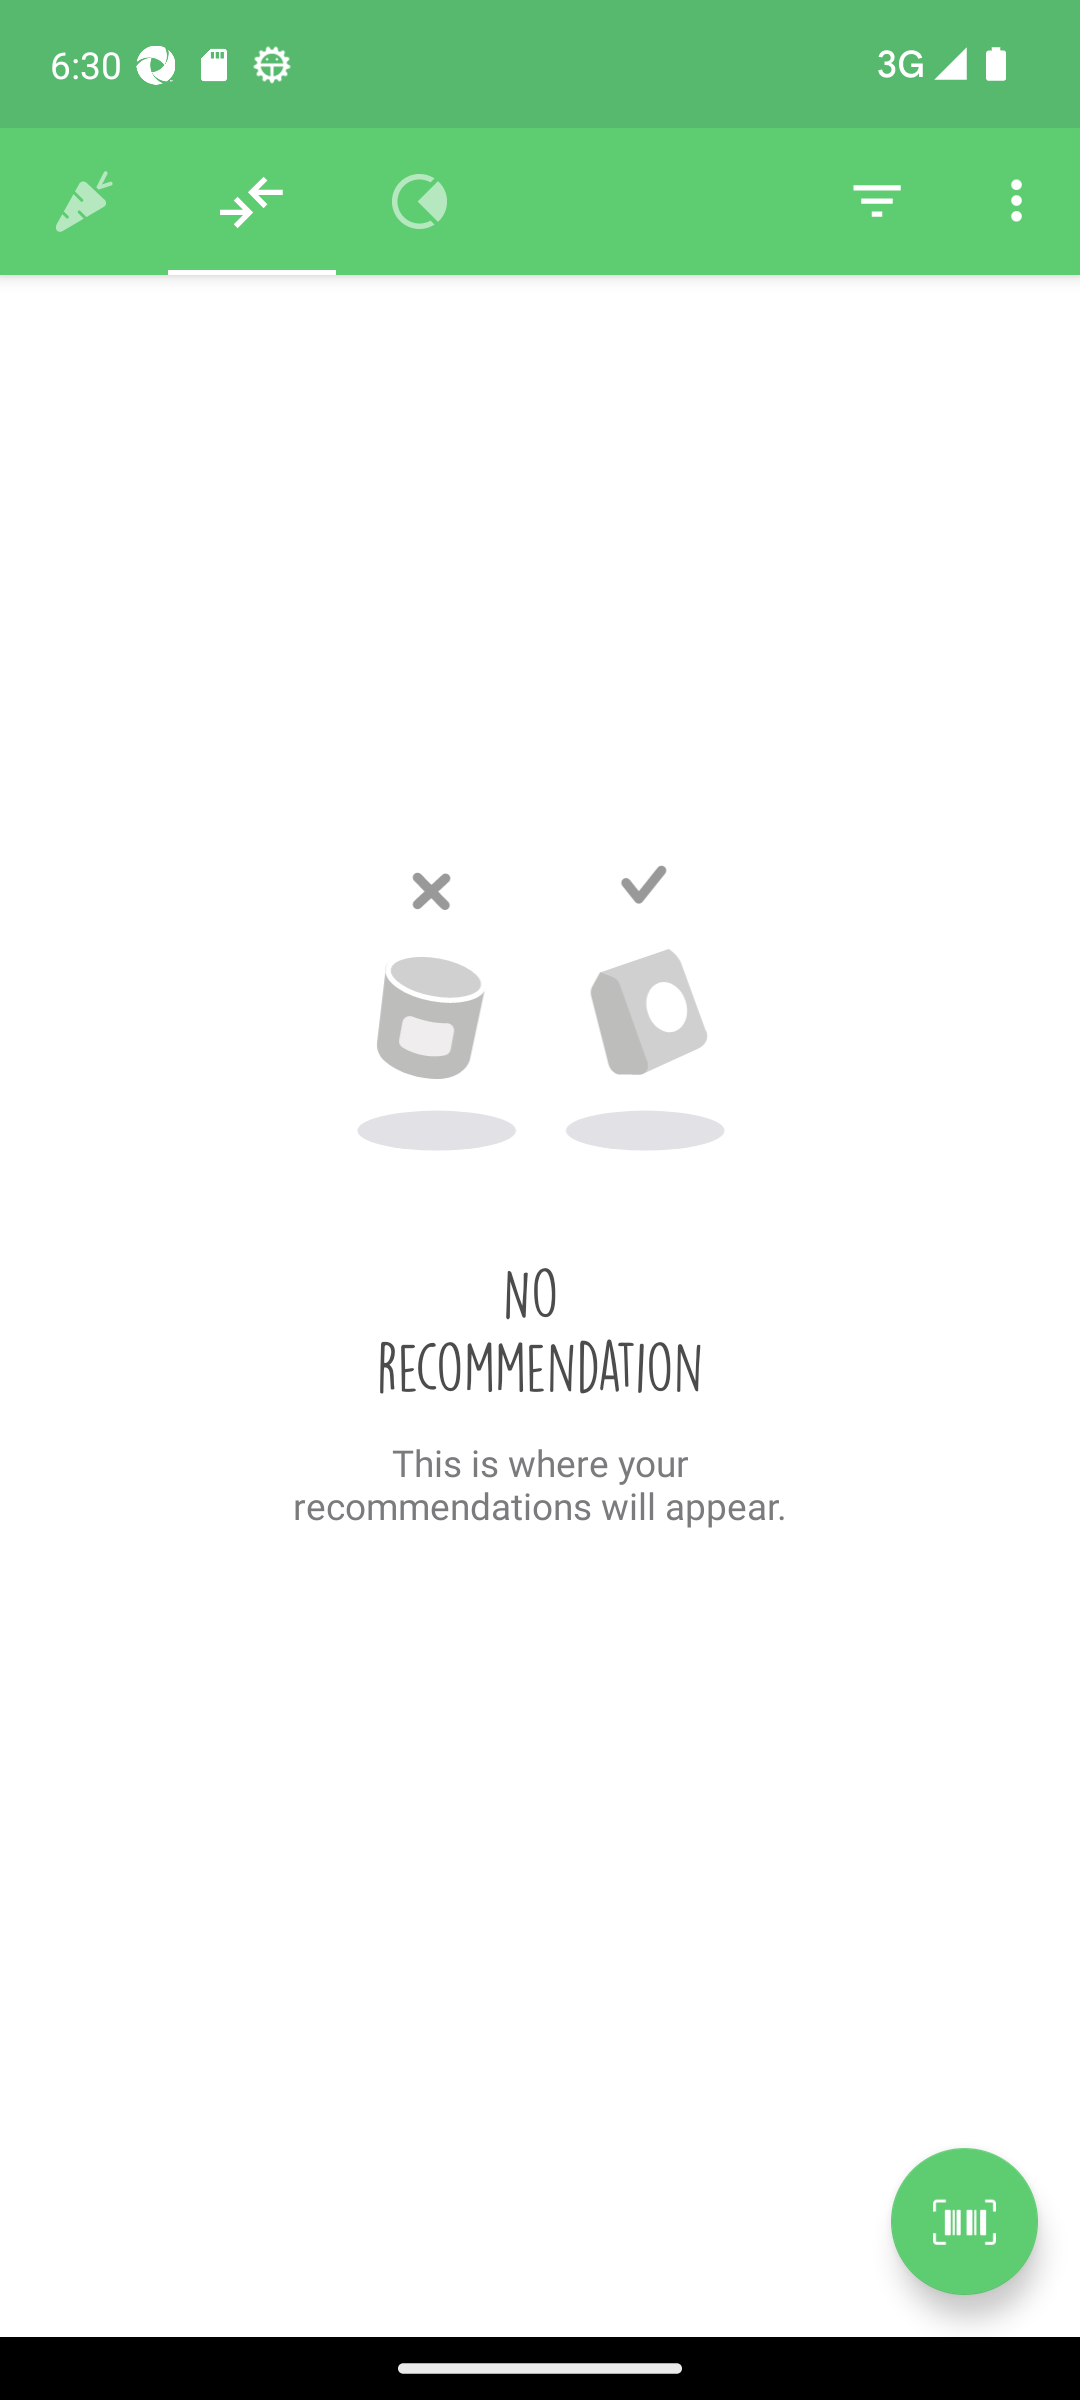 Image resolution: width=1080 pixels, height=2400 pixels. Describe the element at coordinates (84, 202) in the screenshot. I see `History` at that location.